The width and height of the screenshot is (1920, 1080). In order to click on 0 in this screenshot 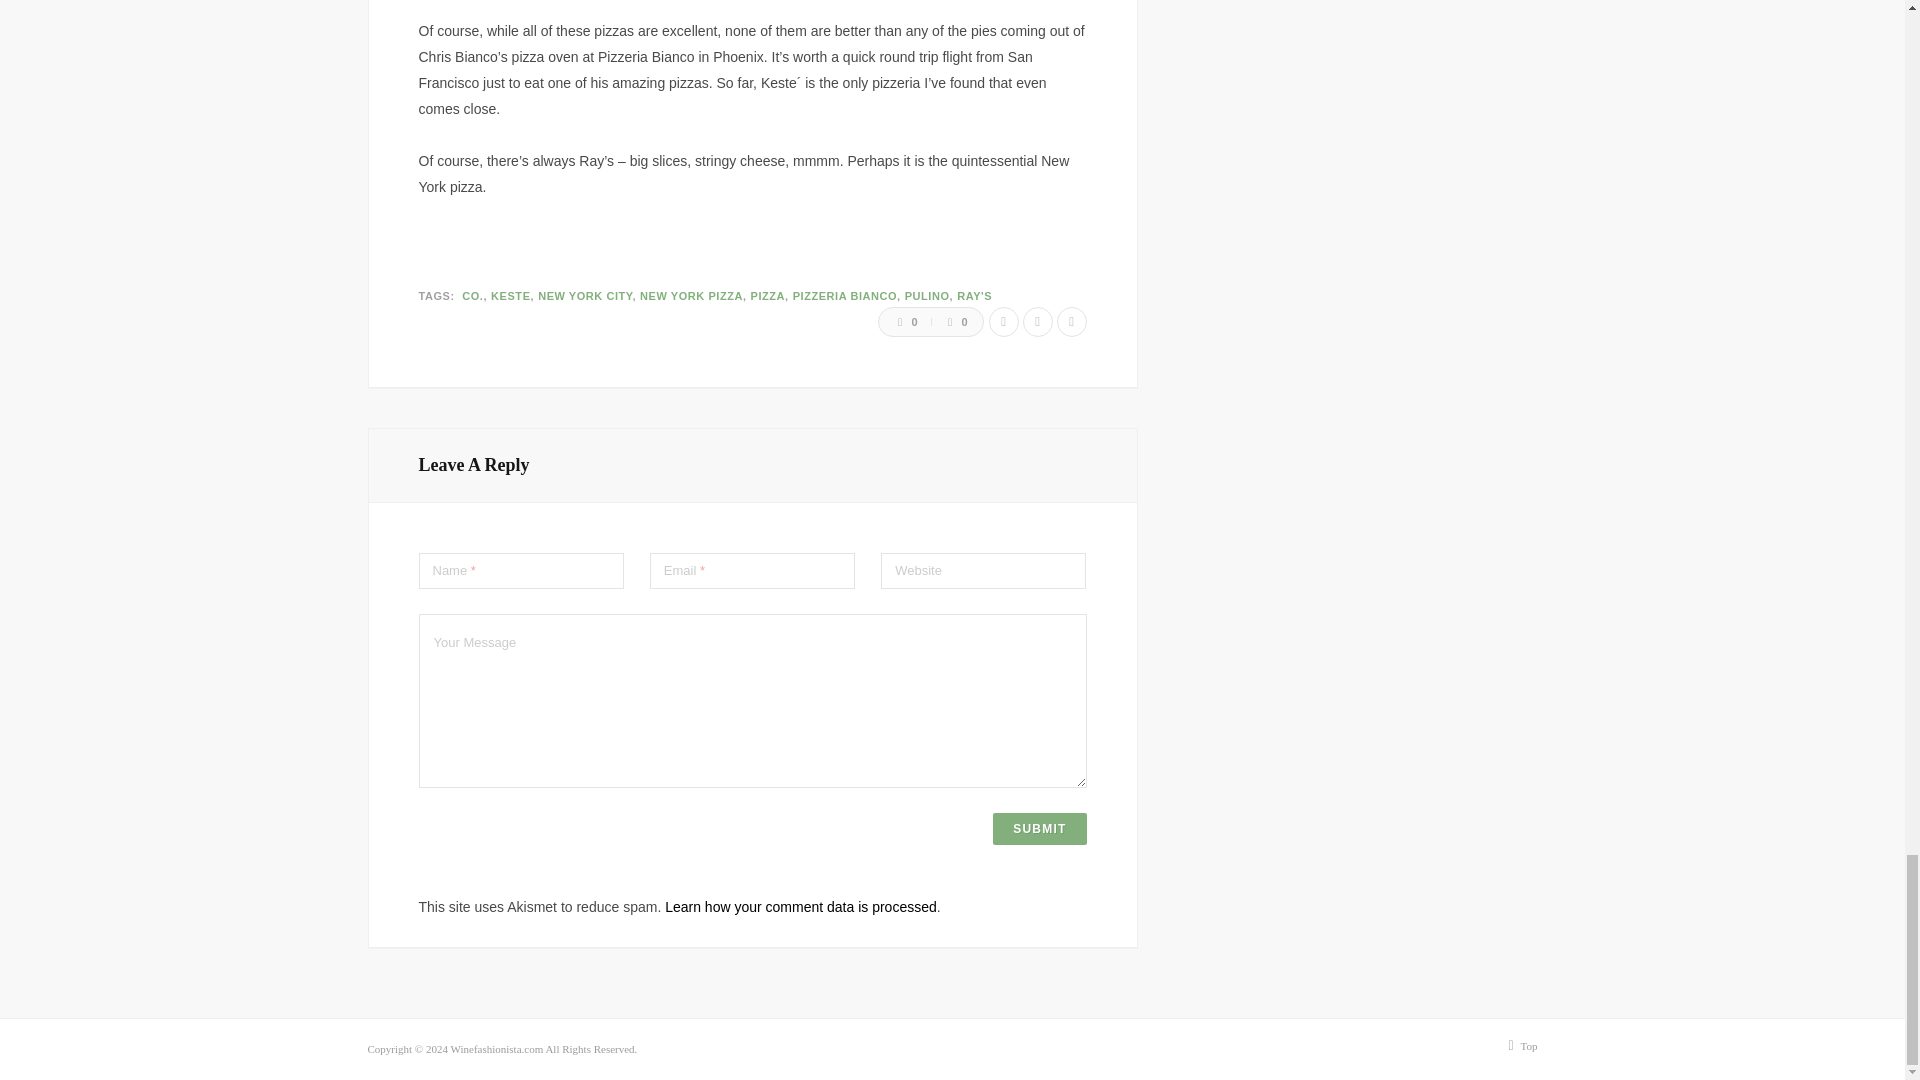, I will do `click(898, 322)`.